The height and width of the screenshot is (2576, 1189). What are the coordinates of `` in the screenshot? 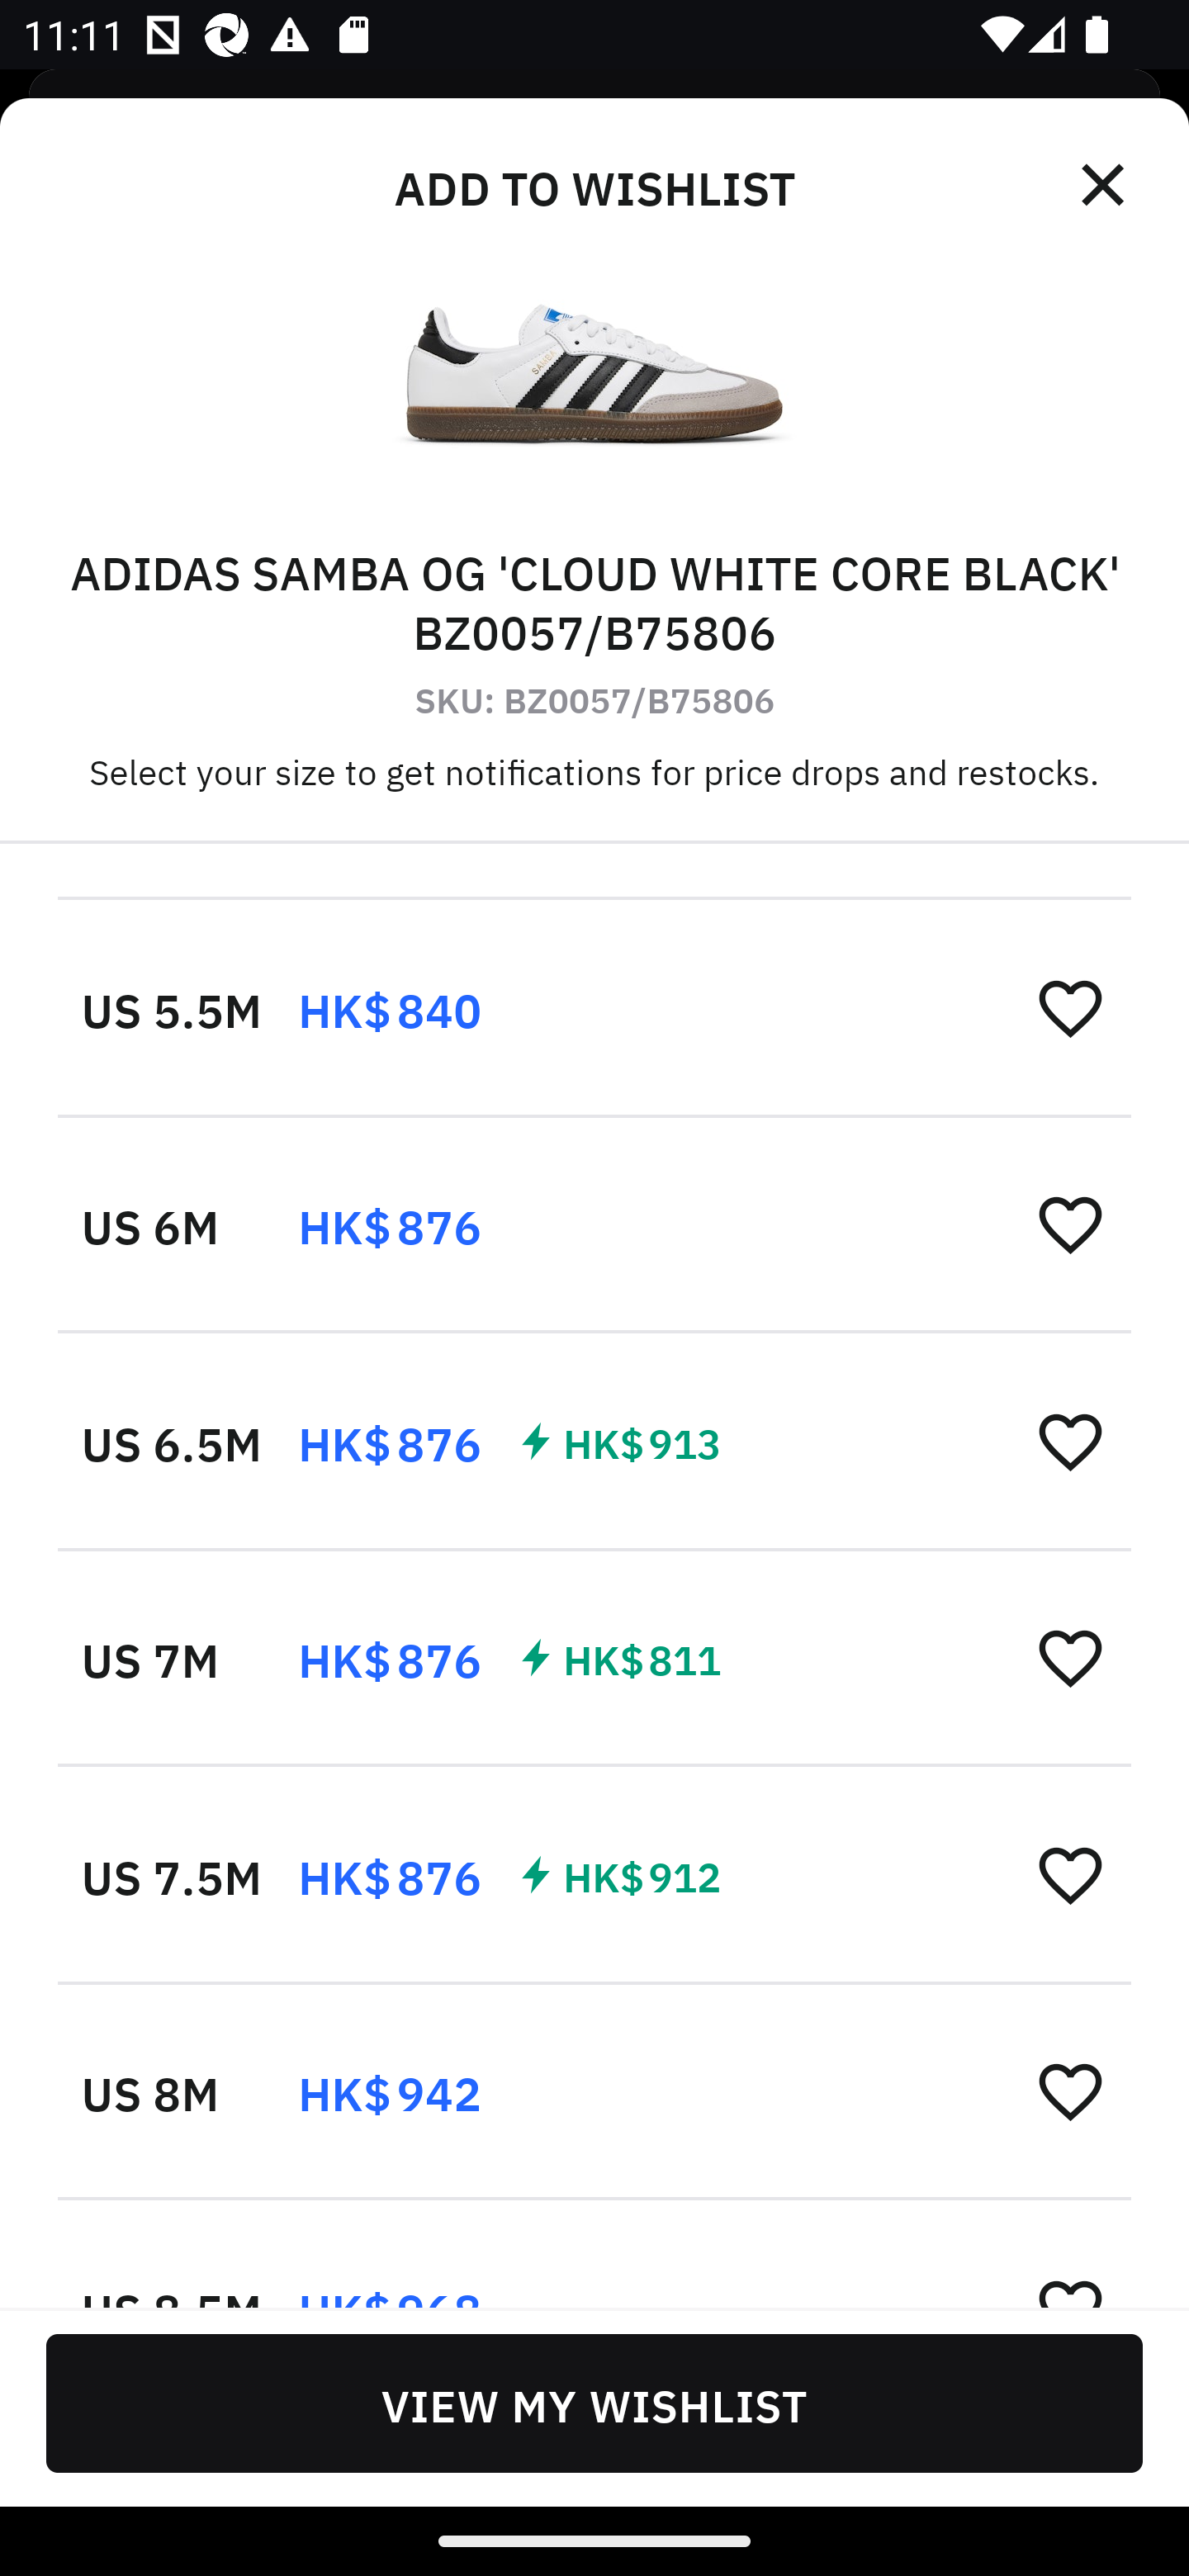 It's located at (1105, 185).